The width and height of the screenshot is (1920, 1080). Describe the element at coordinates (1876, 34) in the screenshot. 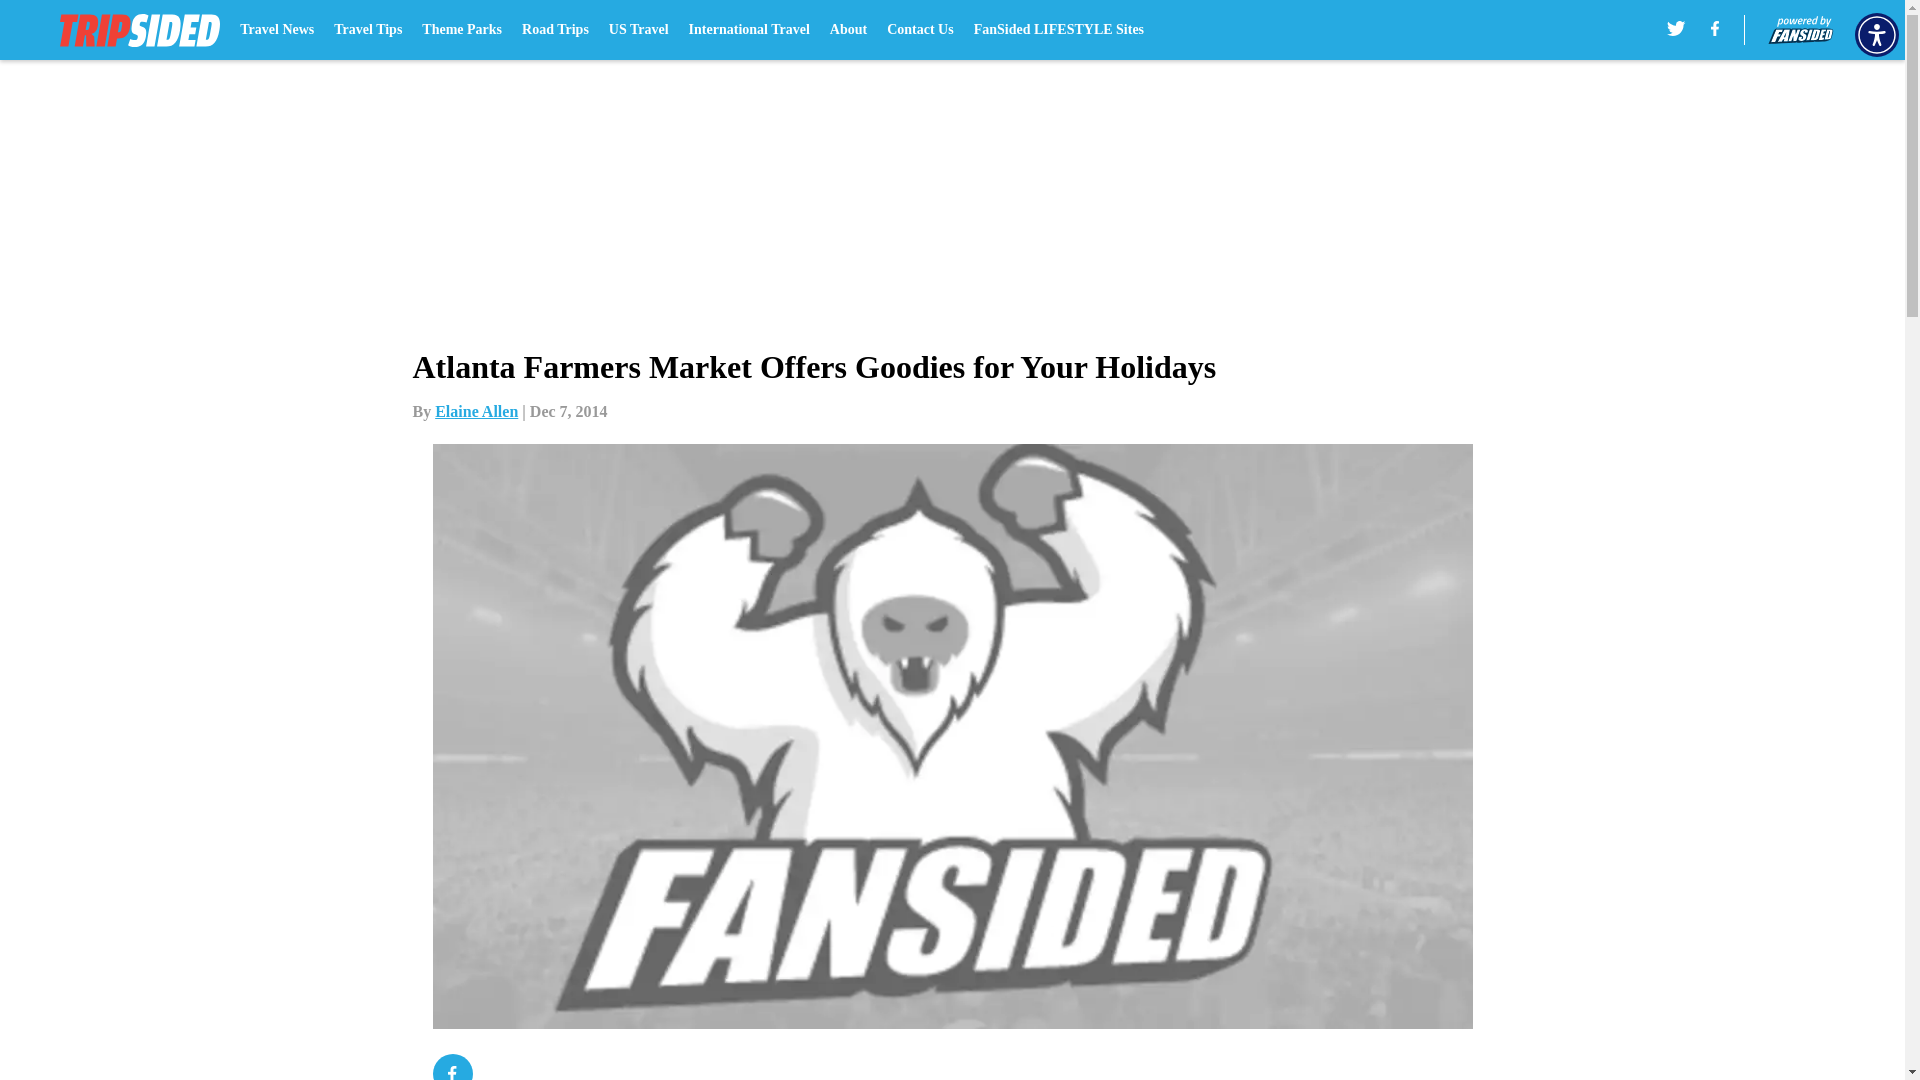

I see `Accessibility Menu` at that location.